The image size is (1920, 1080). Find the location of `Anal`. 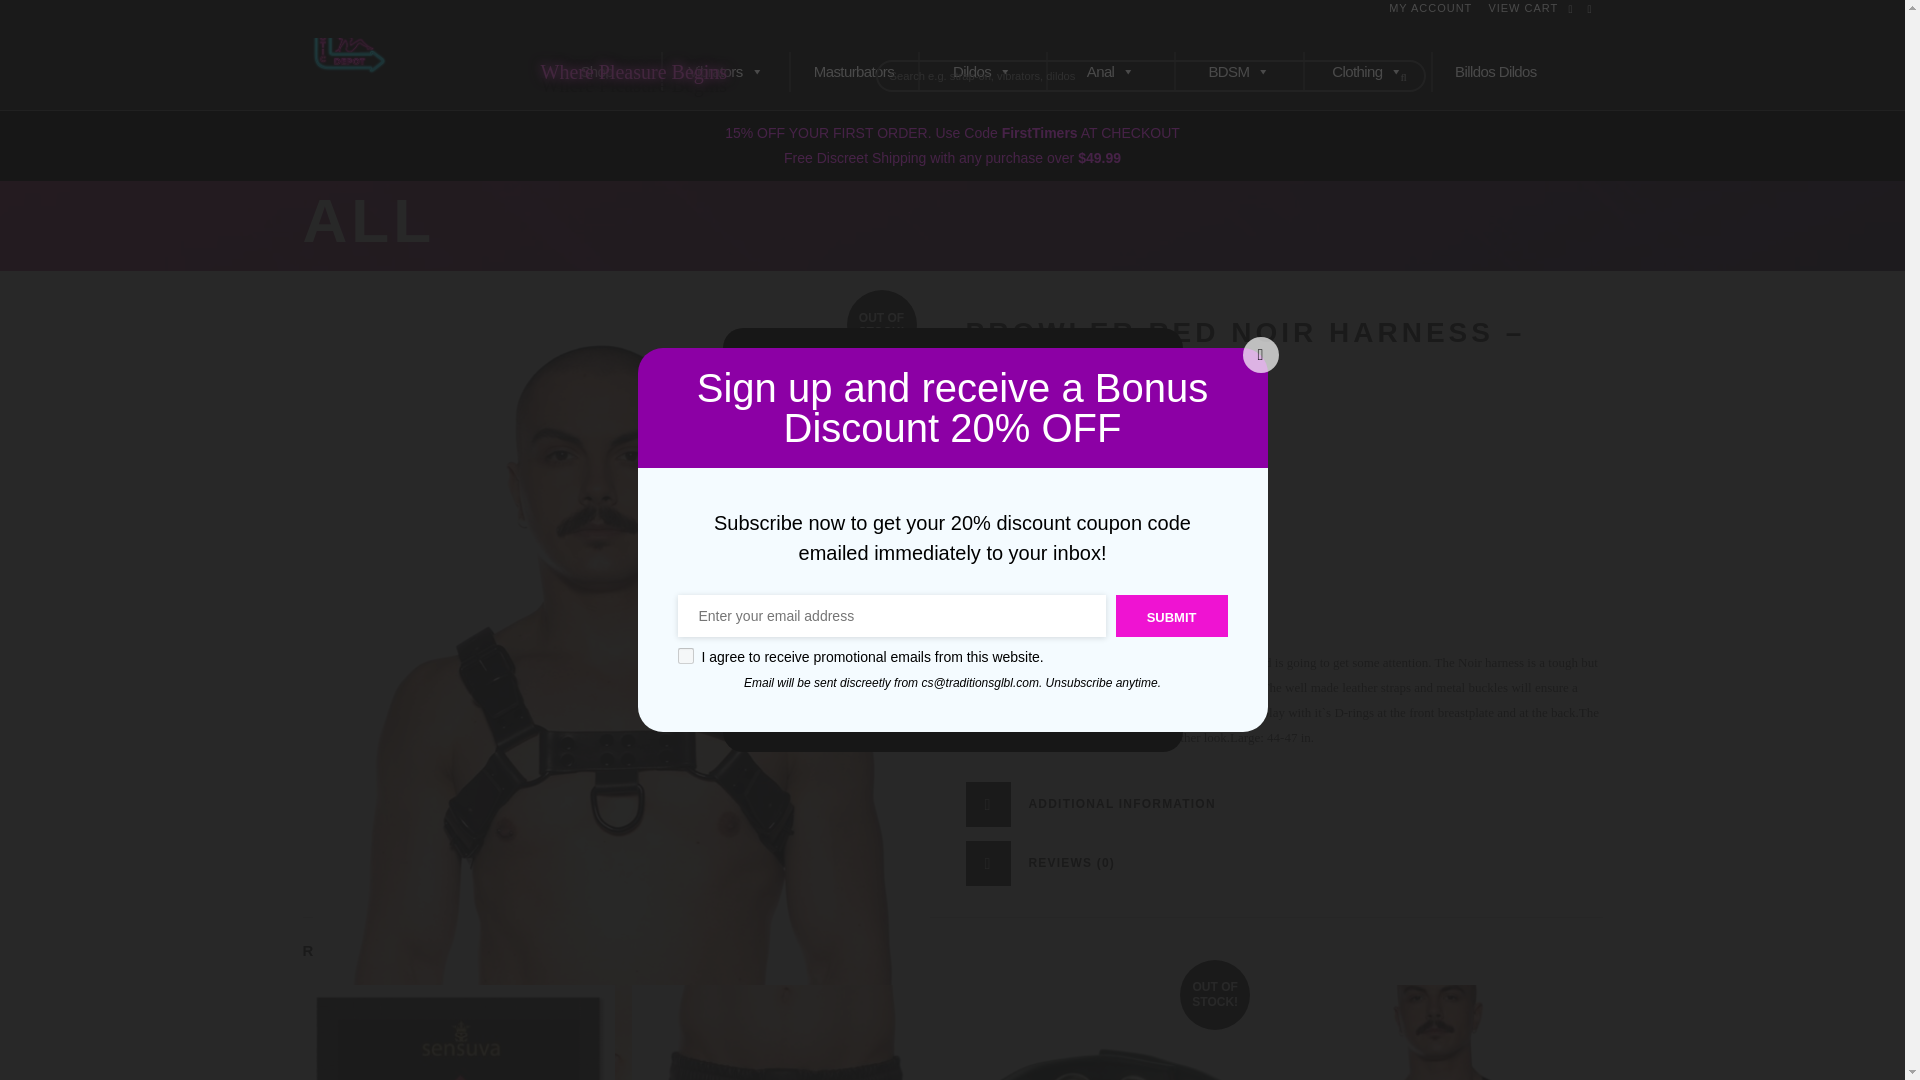

Anal is located at coordinates (1110, 71).